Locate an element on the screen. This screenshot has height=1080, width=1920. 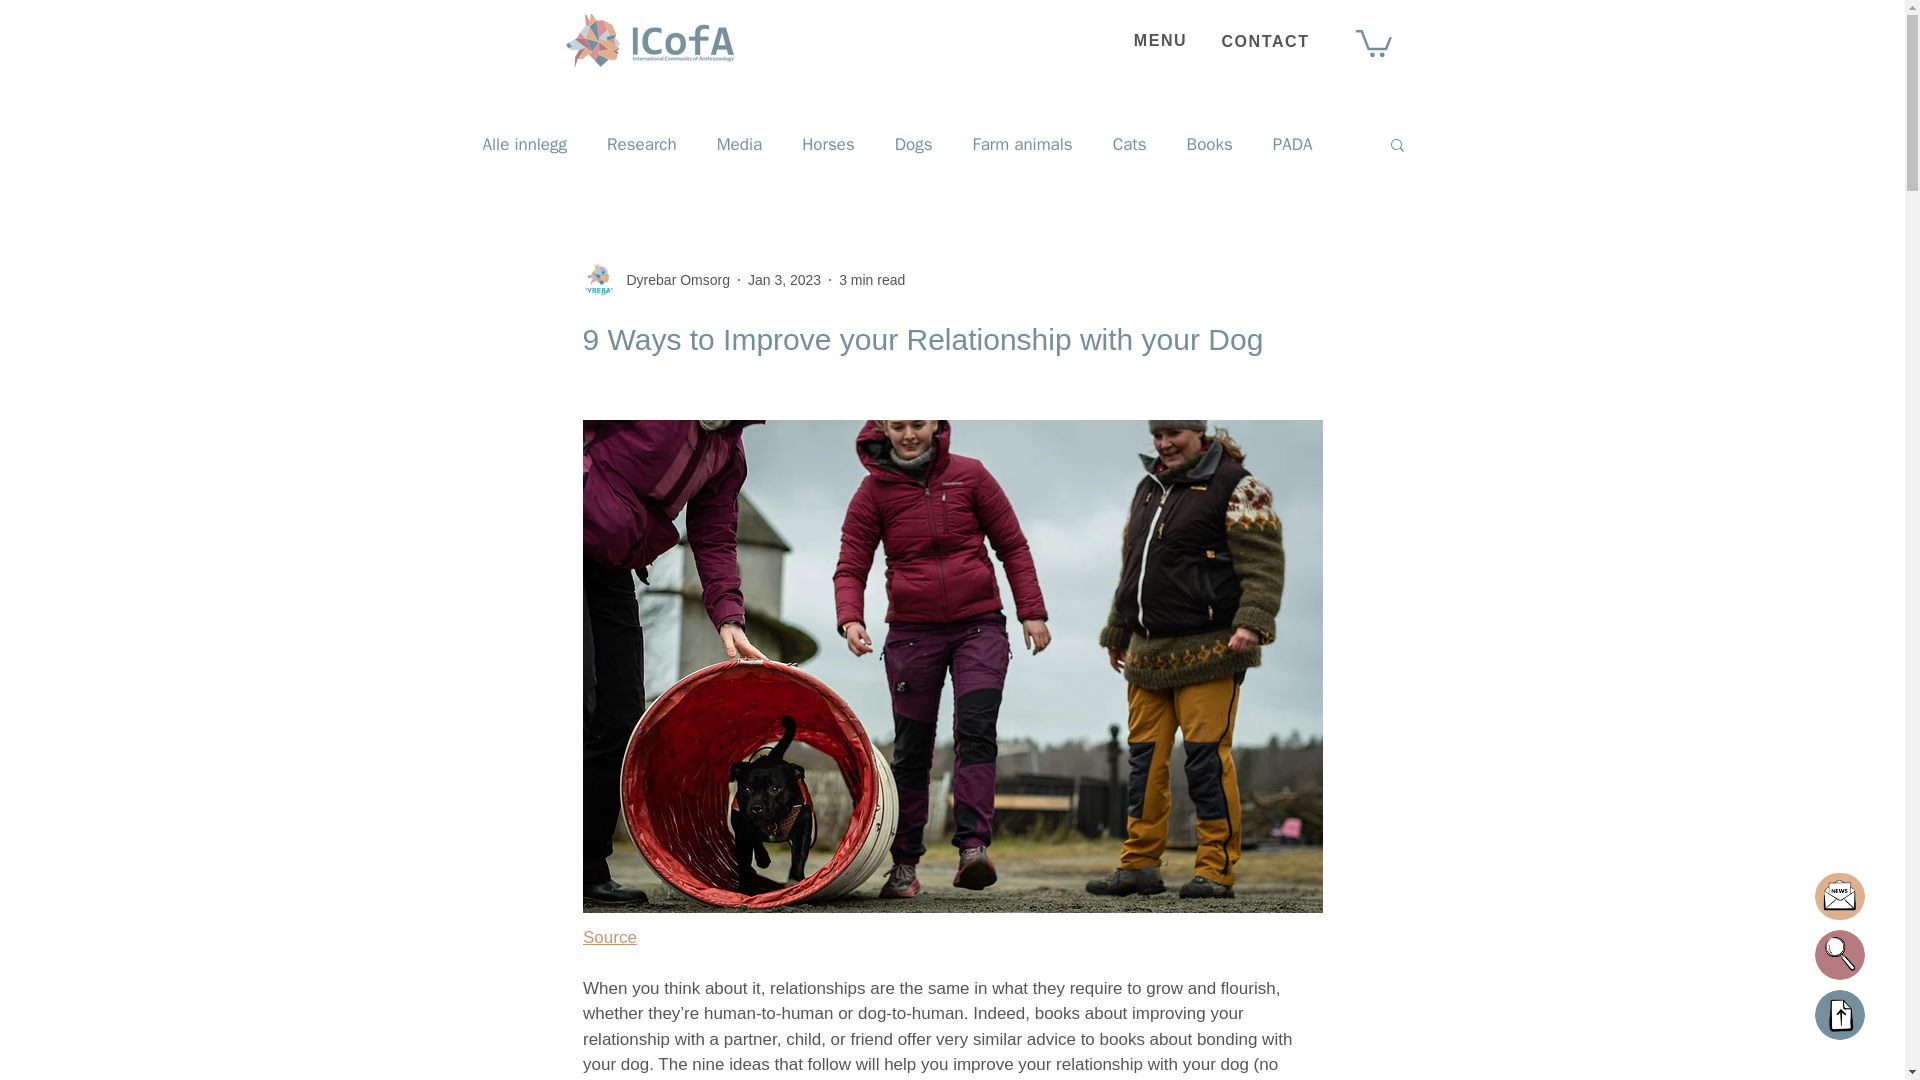
CONTACT is located at coordinates (1266, 40).